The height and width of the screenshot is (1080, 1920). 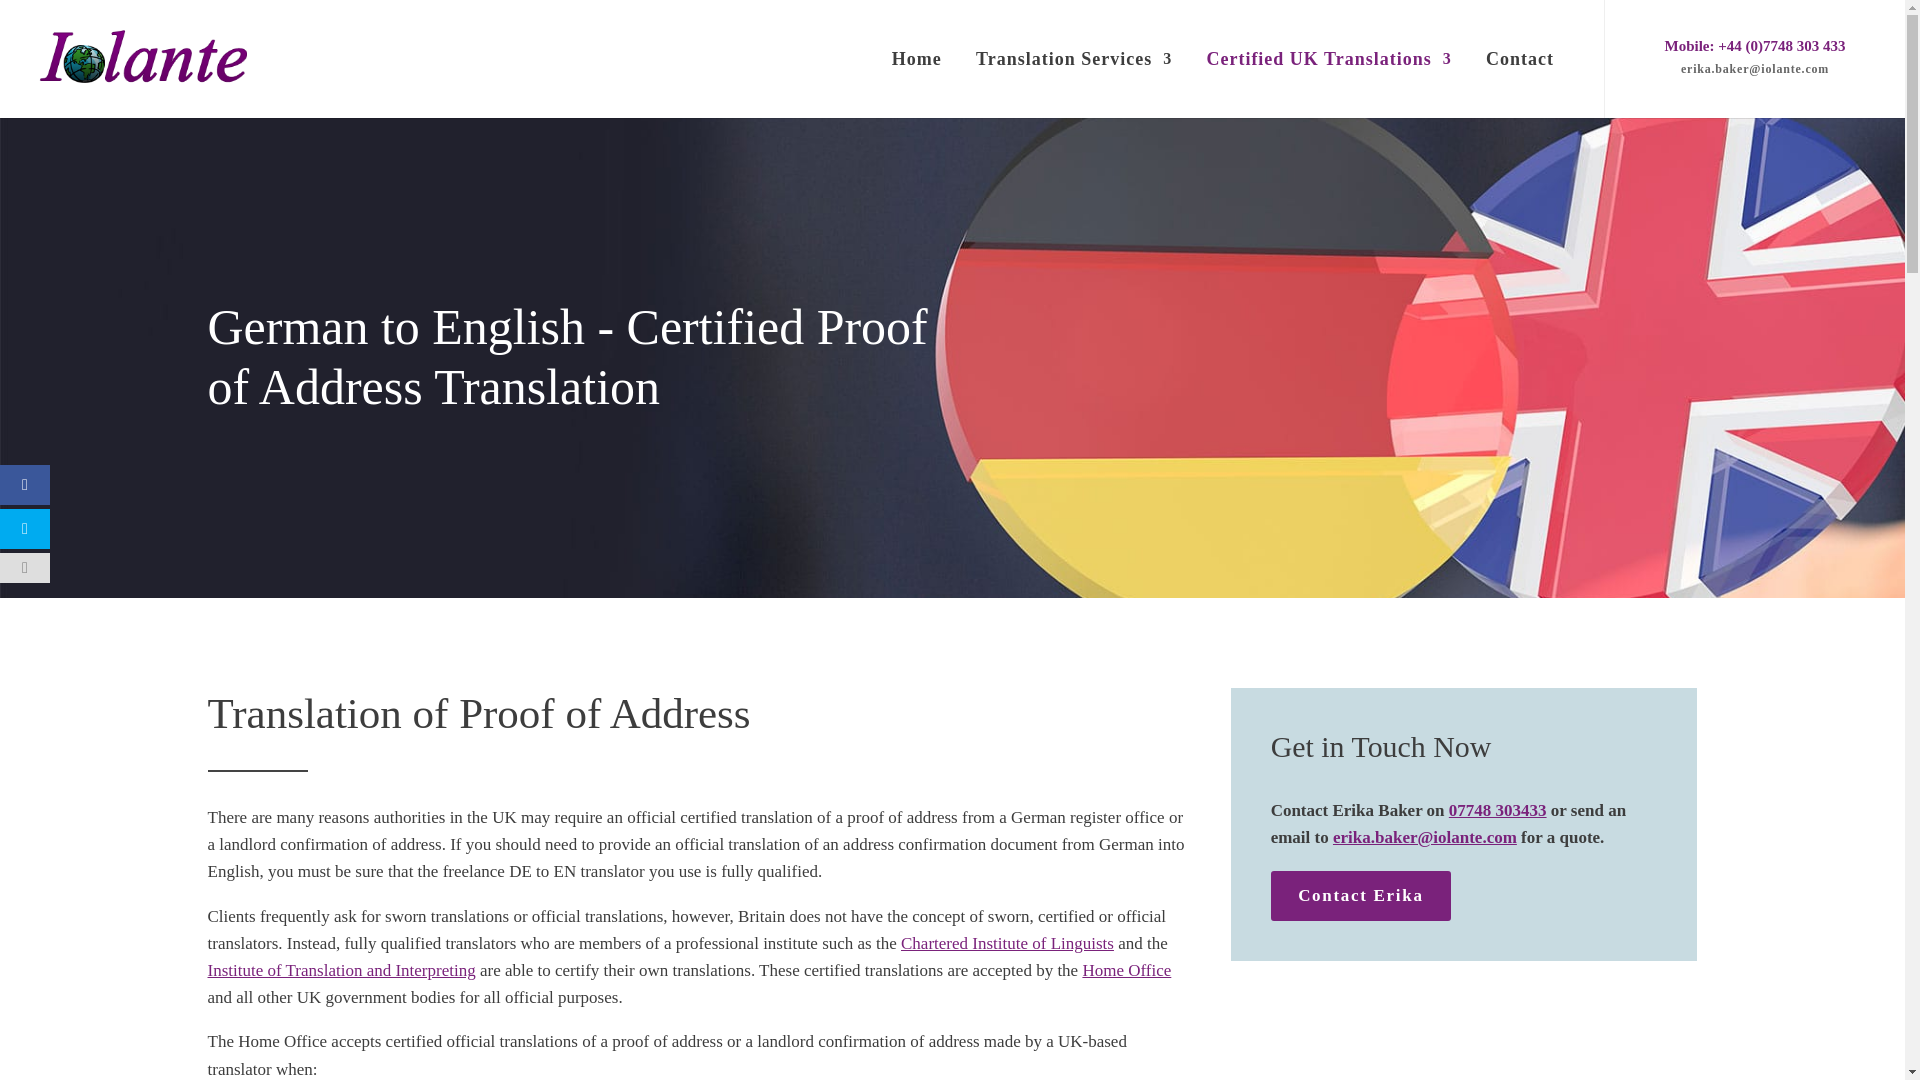 I want to click on Translation Services, so click(x=1073, y=83).